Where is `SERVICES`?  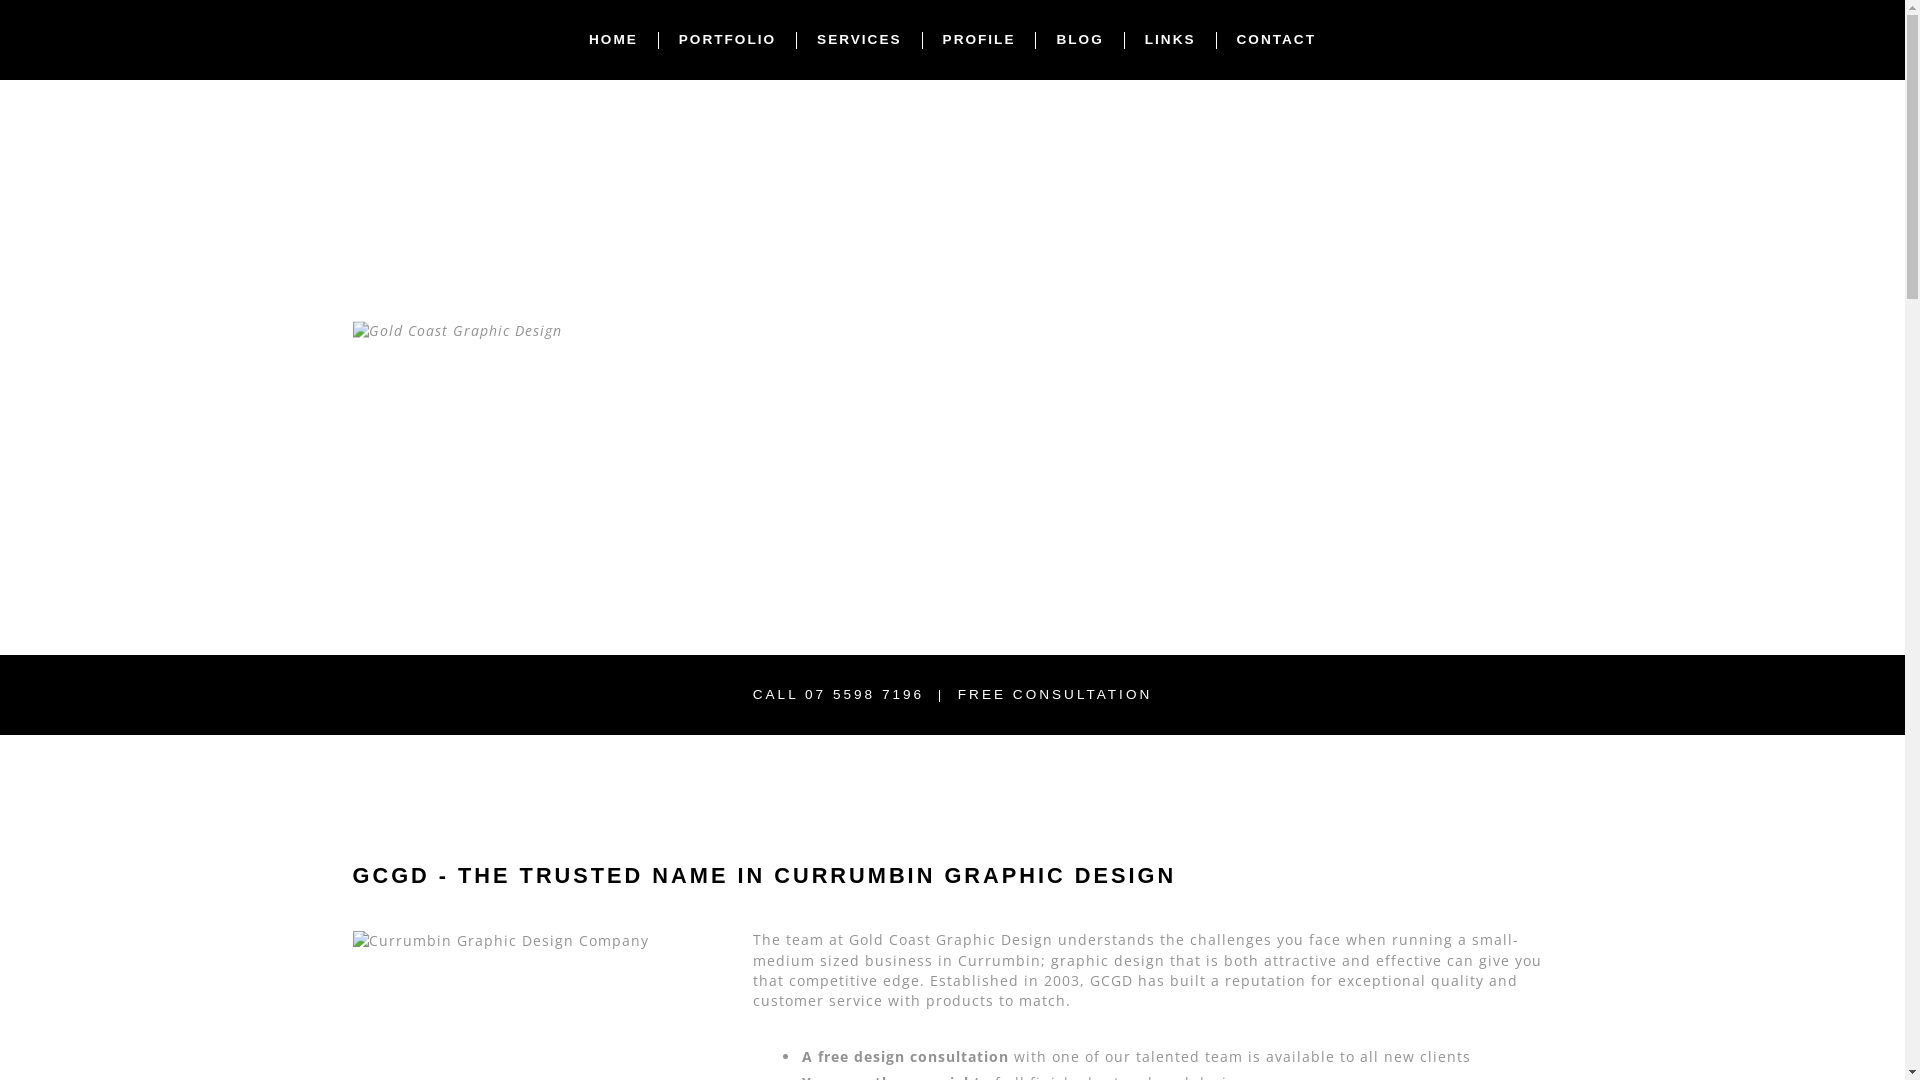 SERVICES is located at coordinates (860, 40).